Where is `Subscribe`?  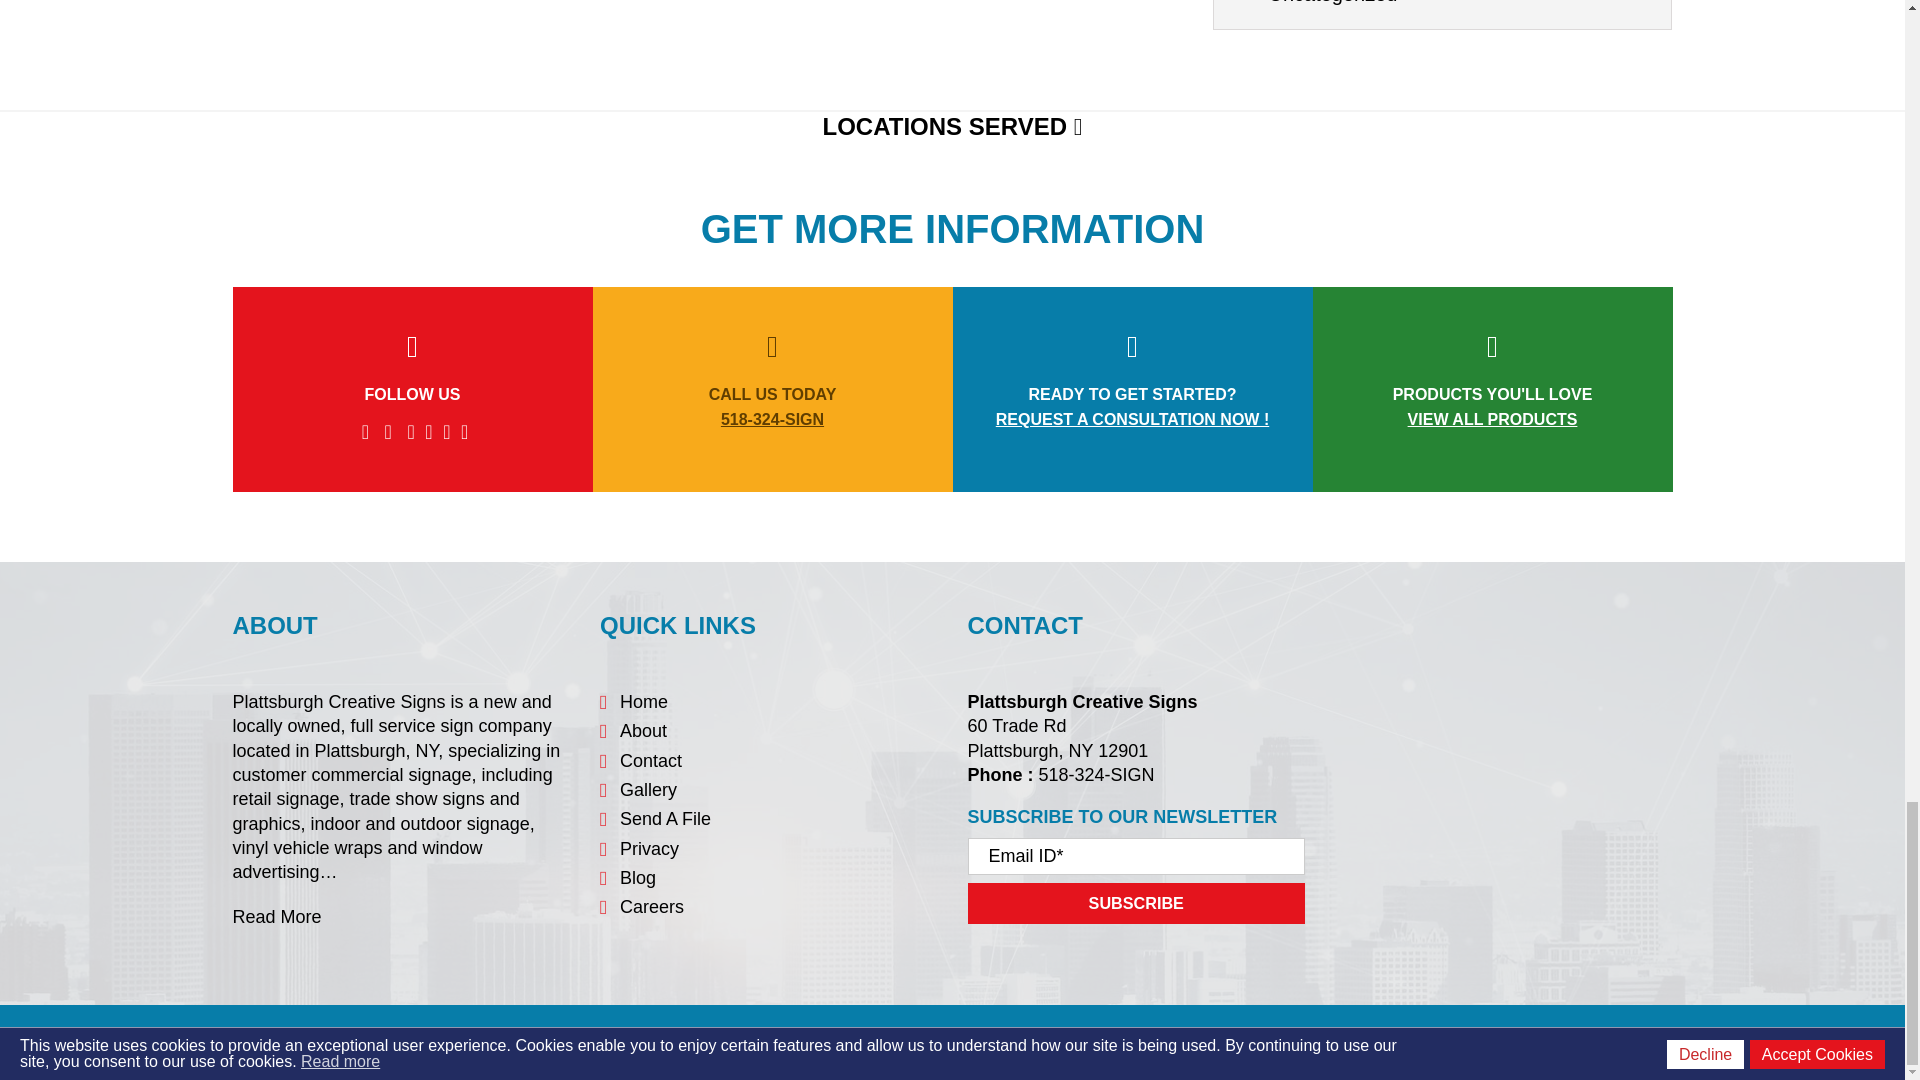
Subscribe is located at coordinates (1136, 904).